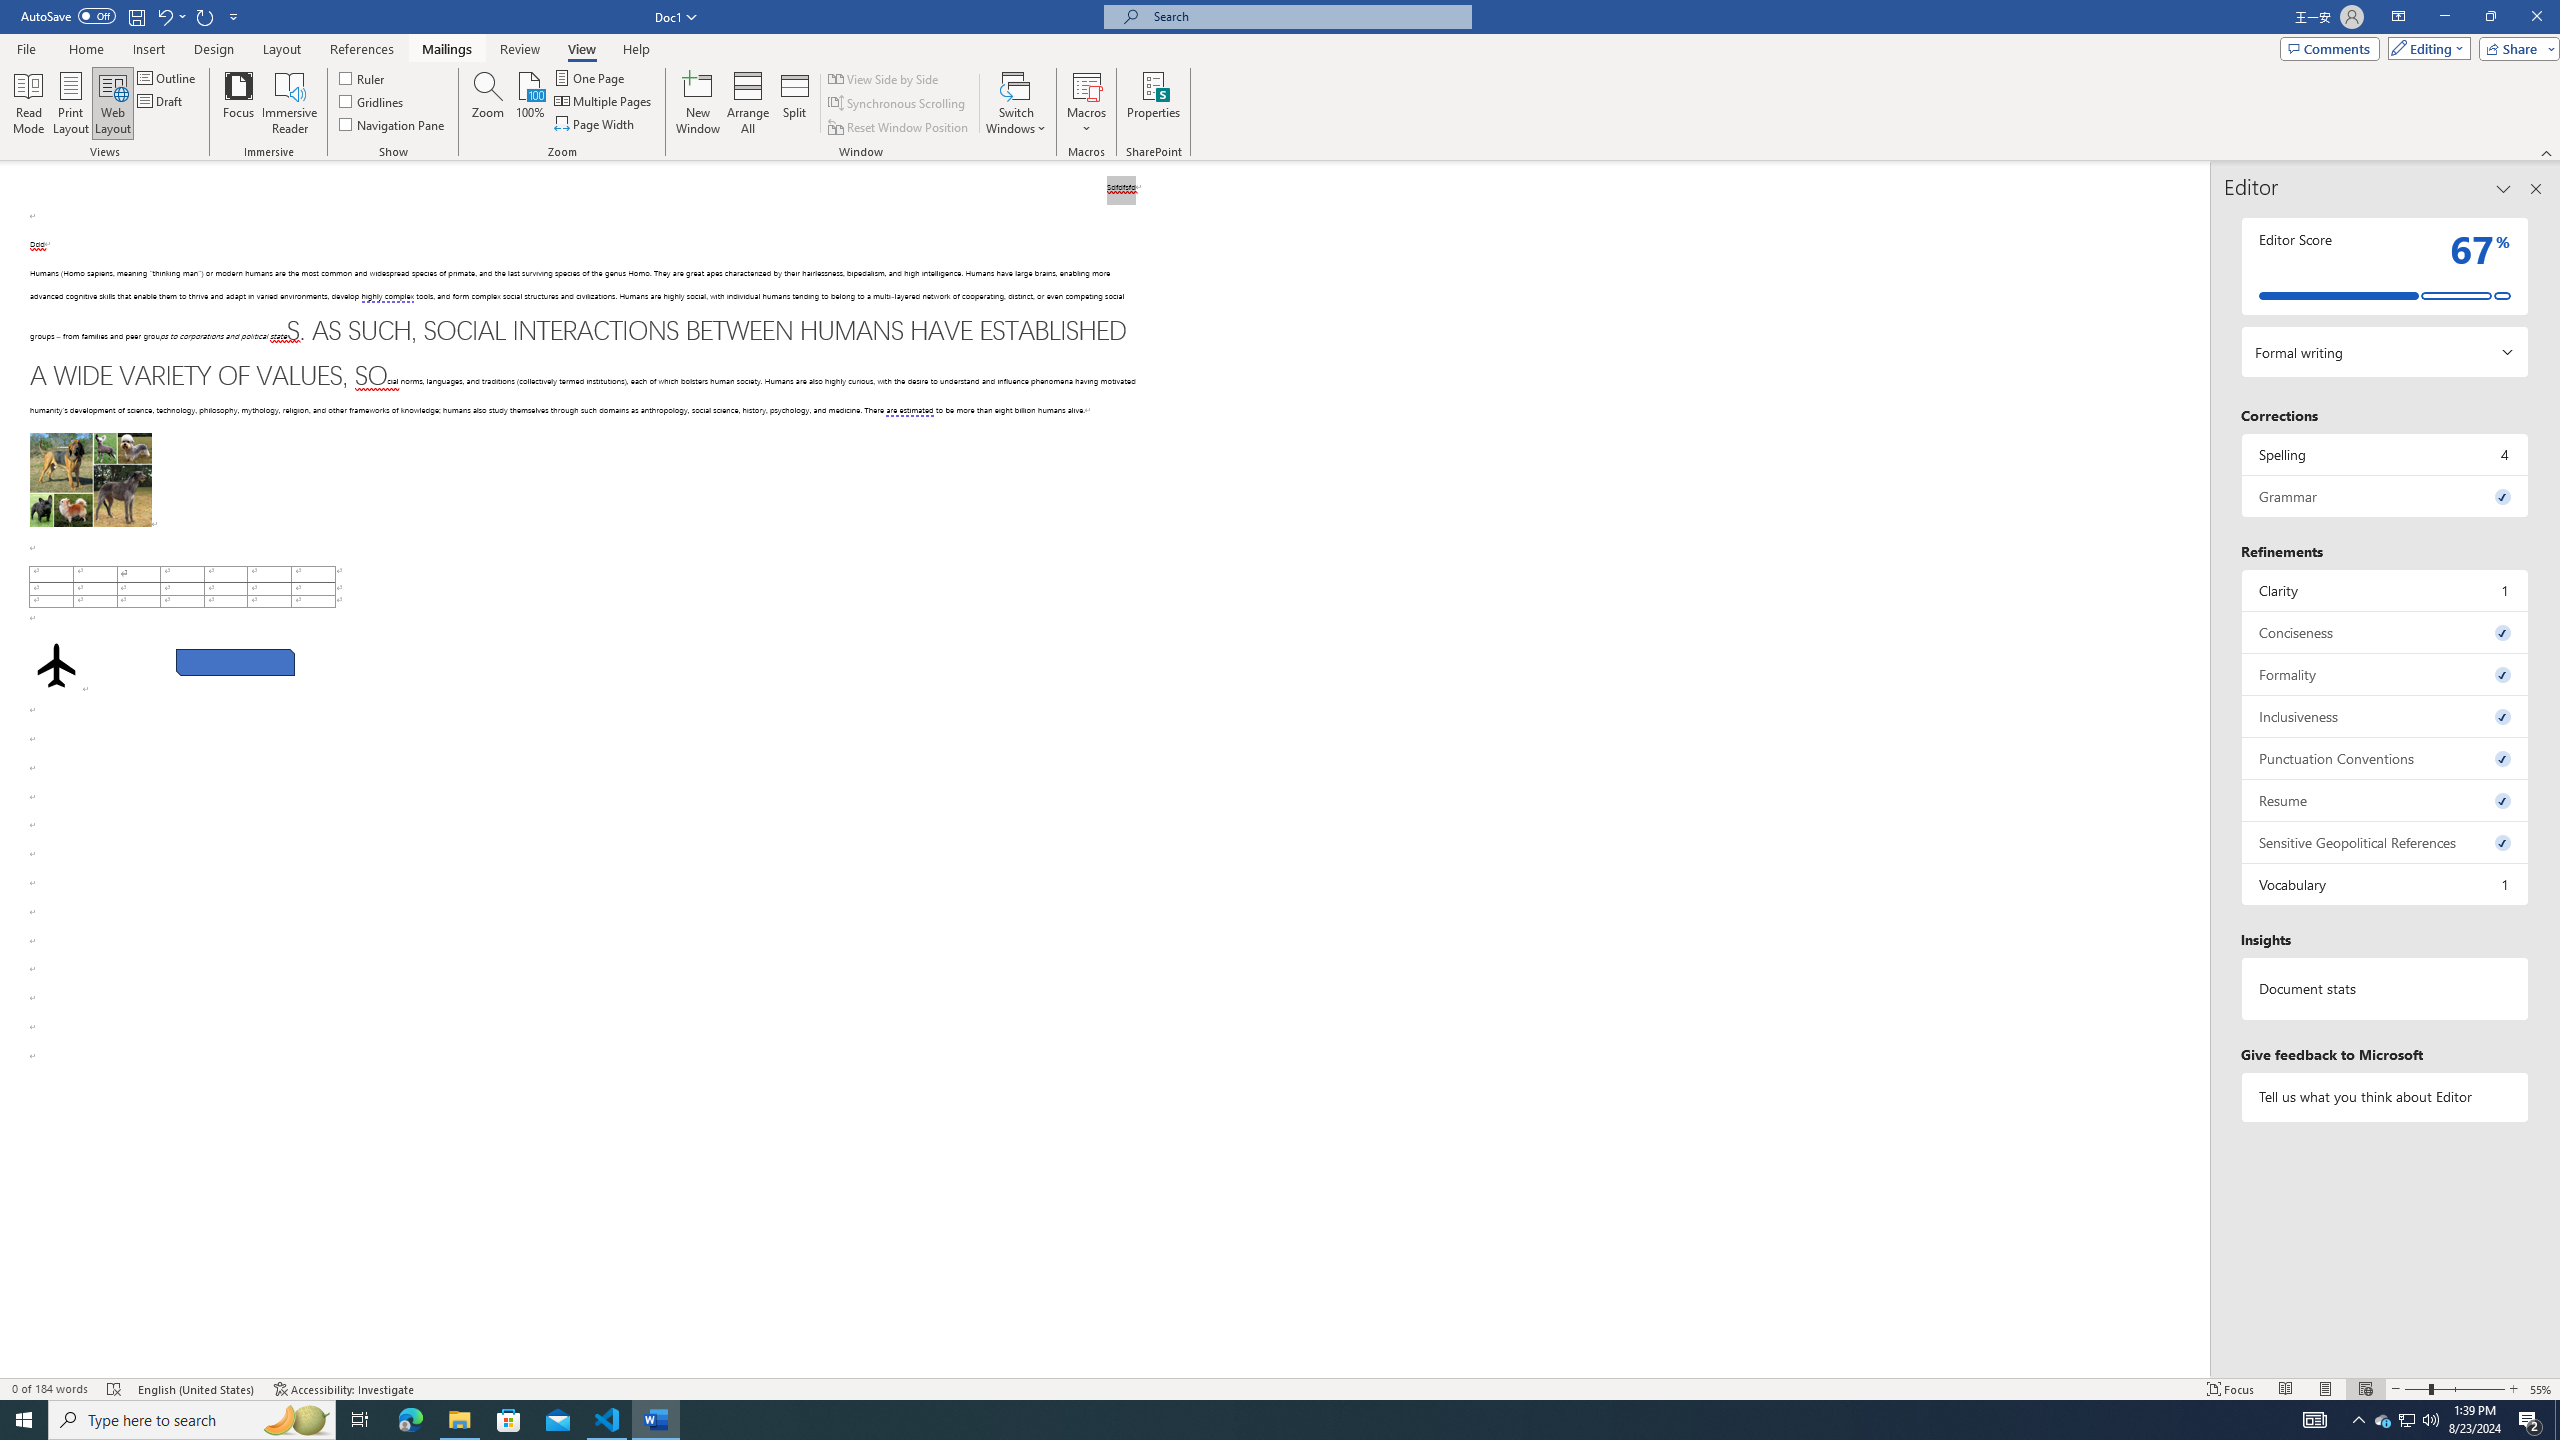 The height and width of the screenshot is (1440, 2560). Describe the element at coordinates (170, 16) in the screenshot. I see `Undo Paragraph Alignment` at that location.